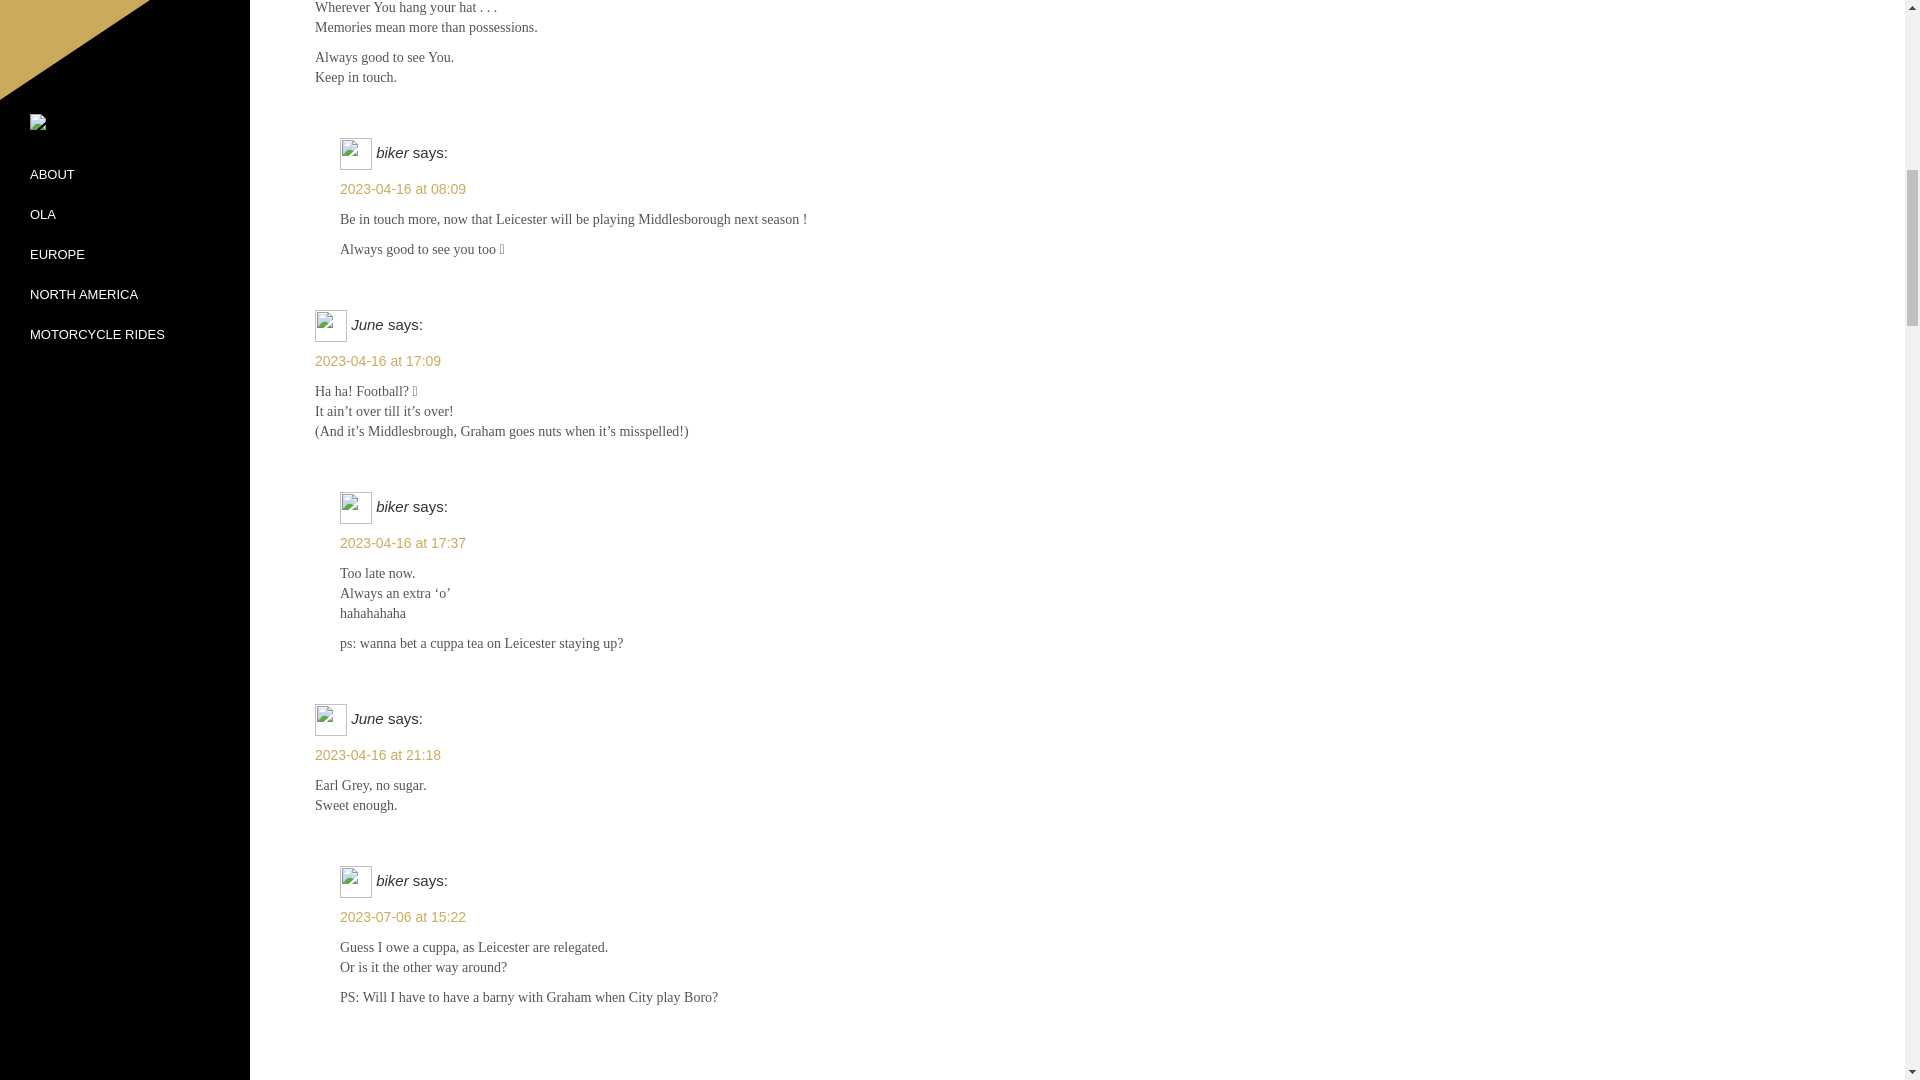 This screenshot has height=1080, width=1920. What do you see at coordinates (1102, 362) in the screenshot?
I see `2023-04-16 at 17:09` at bounding box center [1102, 362].